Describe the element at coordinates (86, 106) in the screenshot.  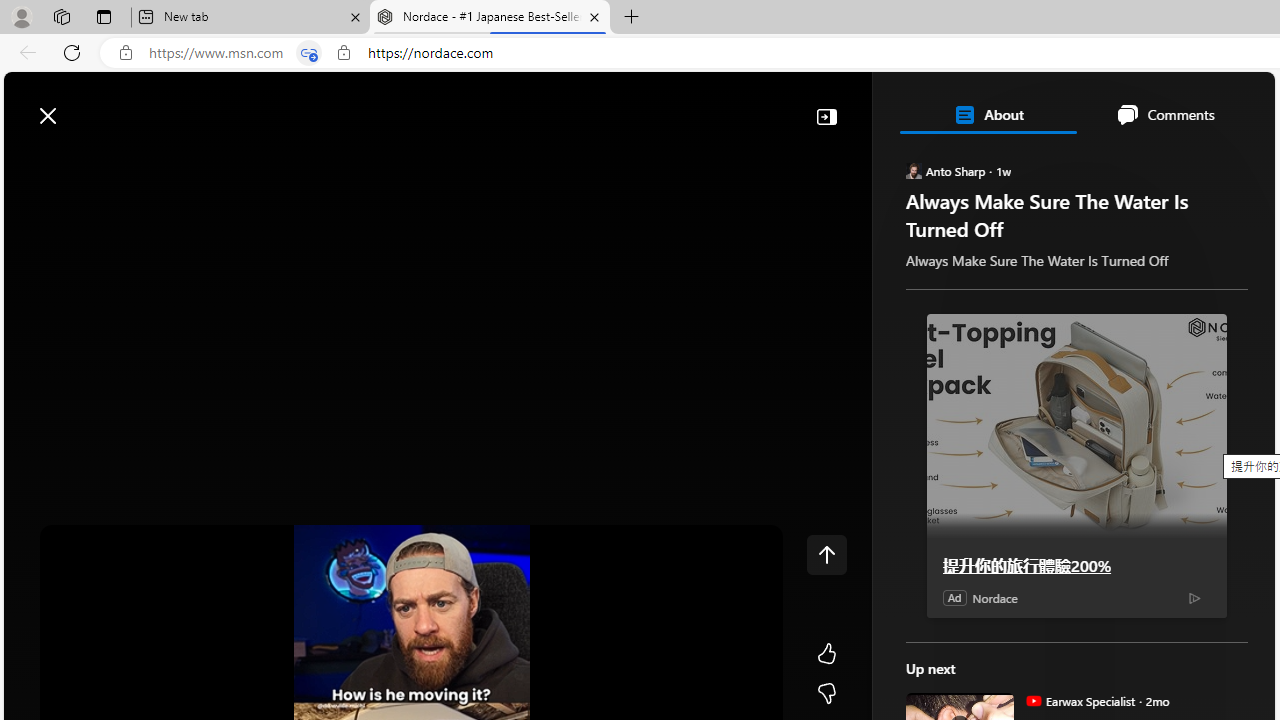
I see `Skip to content` at that location.